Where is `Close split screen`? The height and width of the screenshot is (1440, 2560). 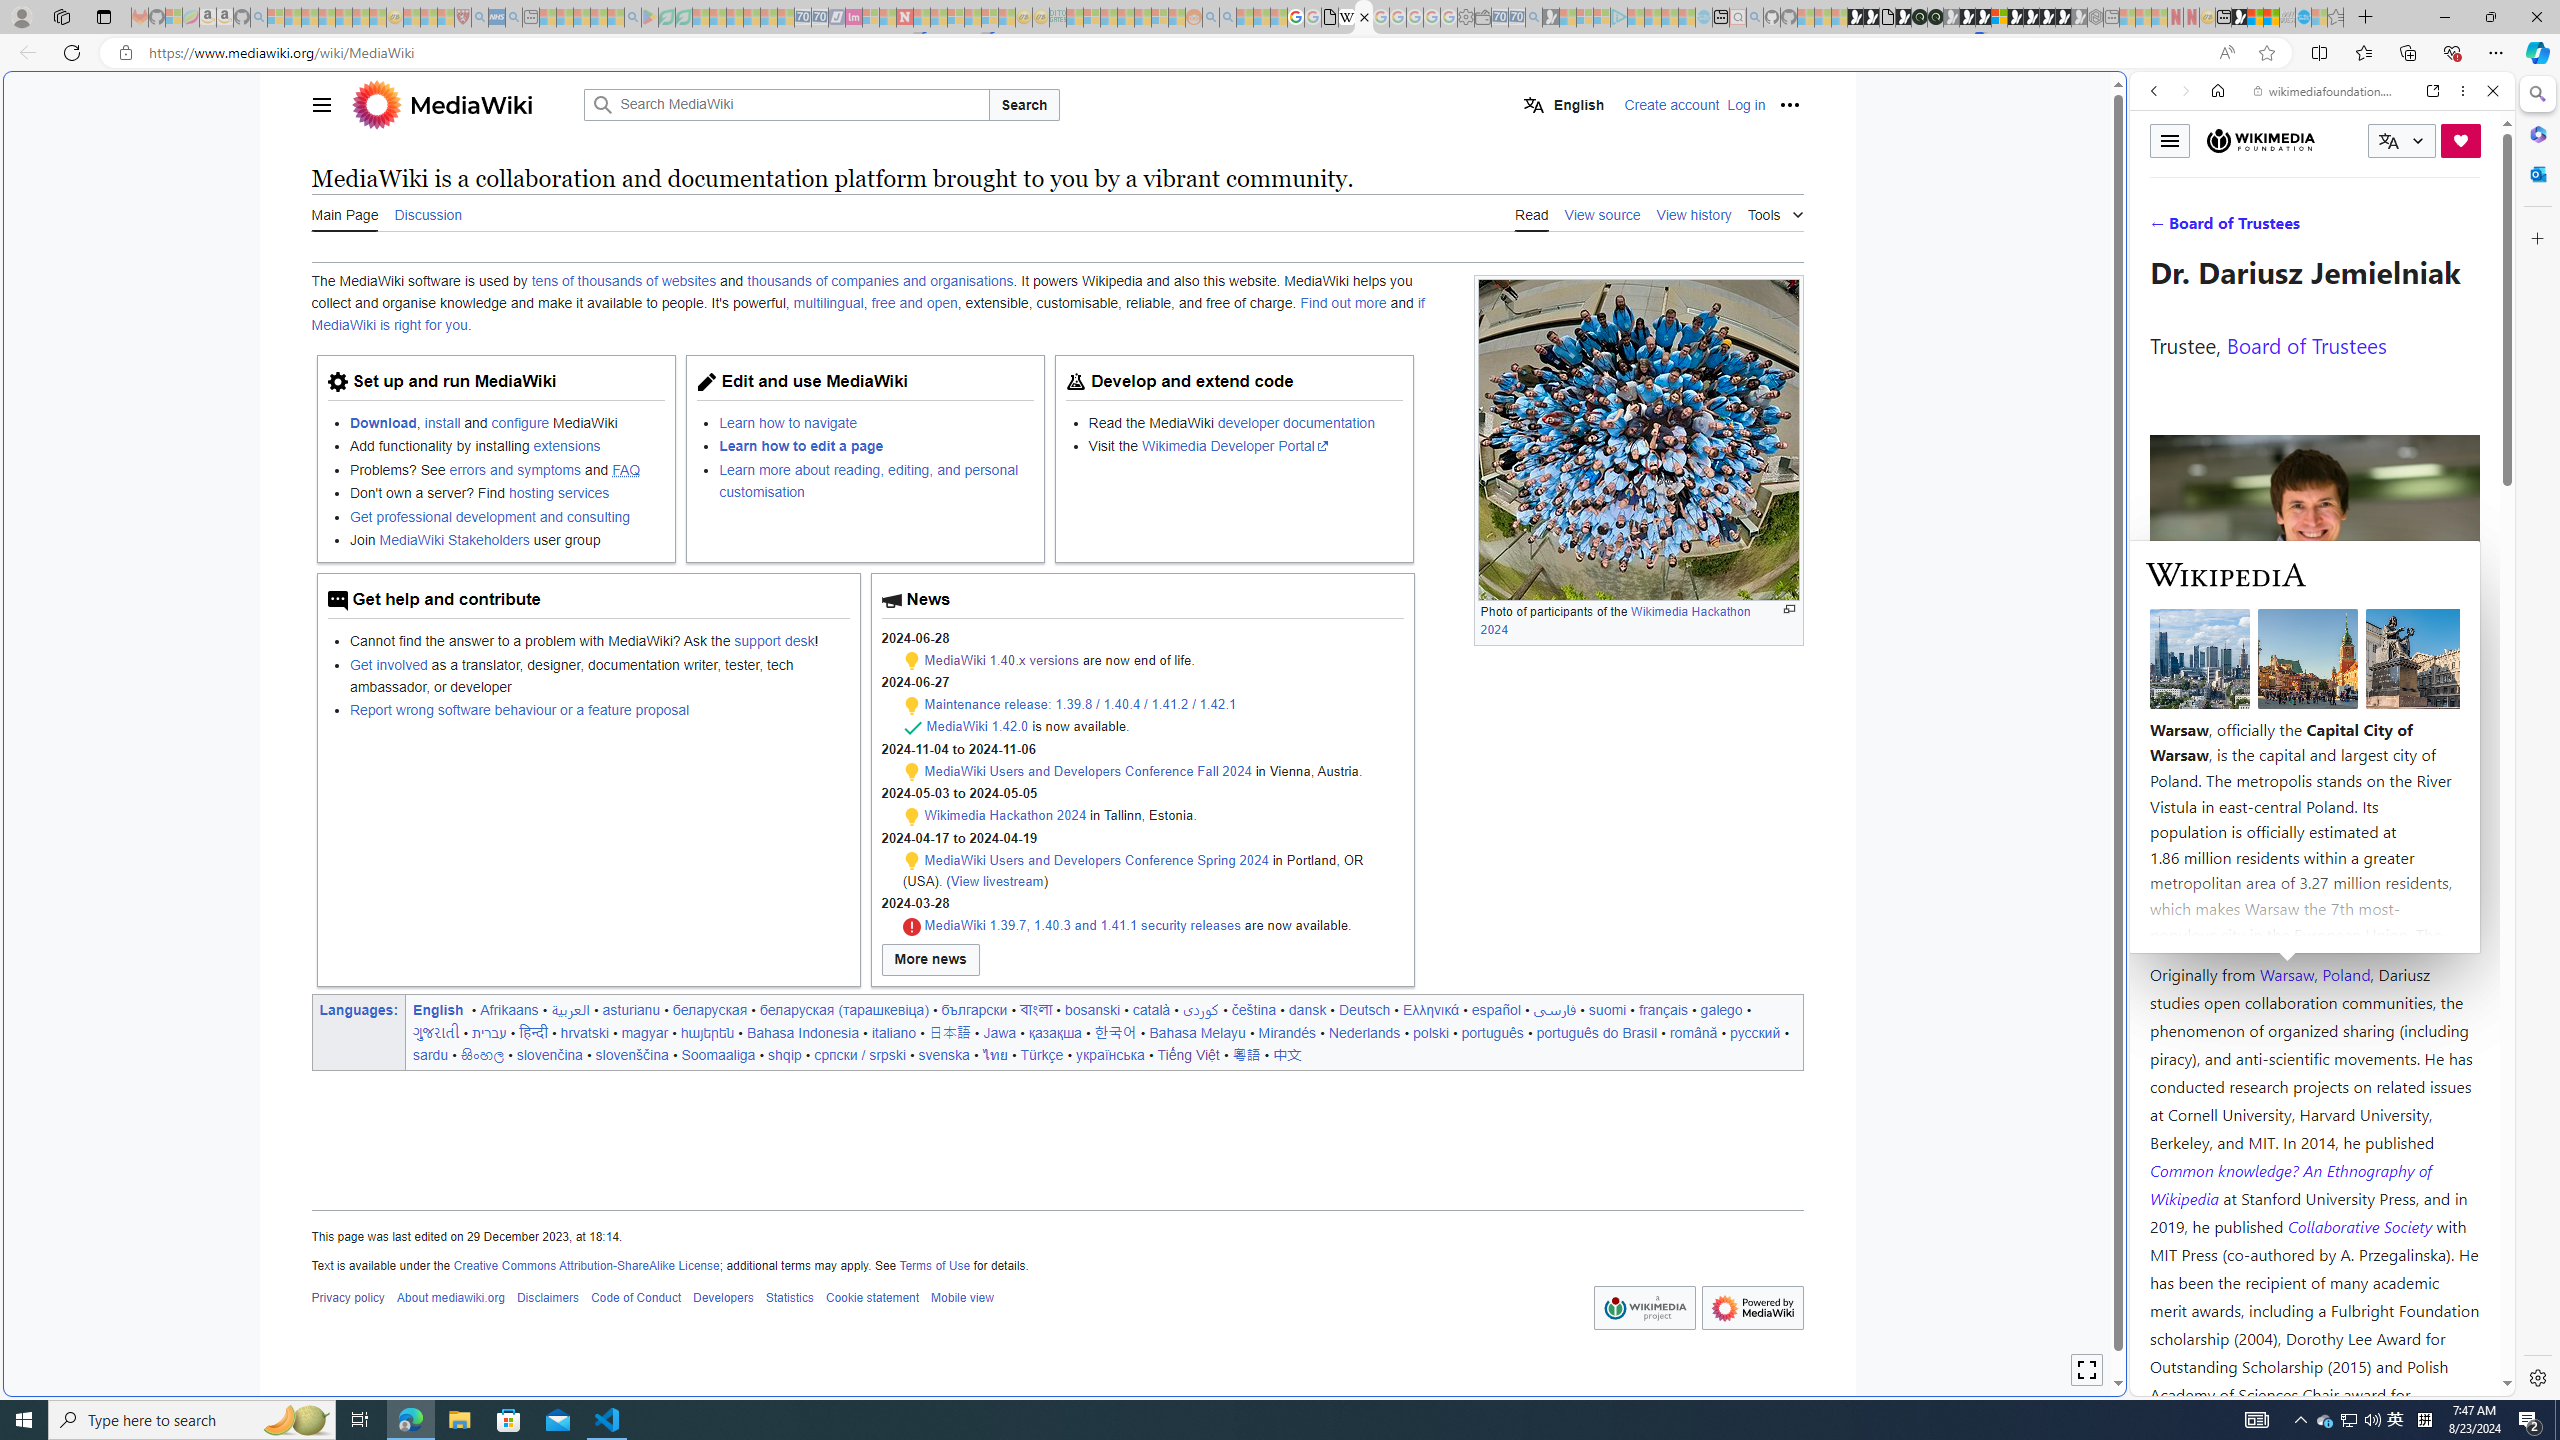 Close split screen is located at coordinates (2124, 101).